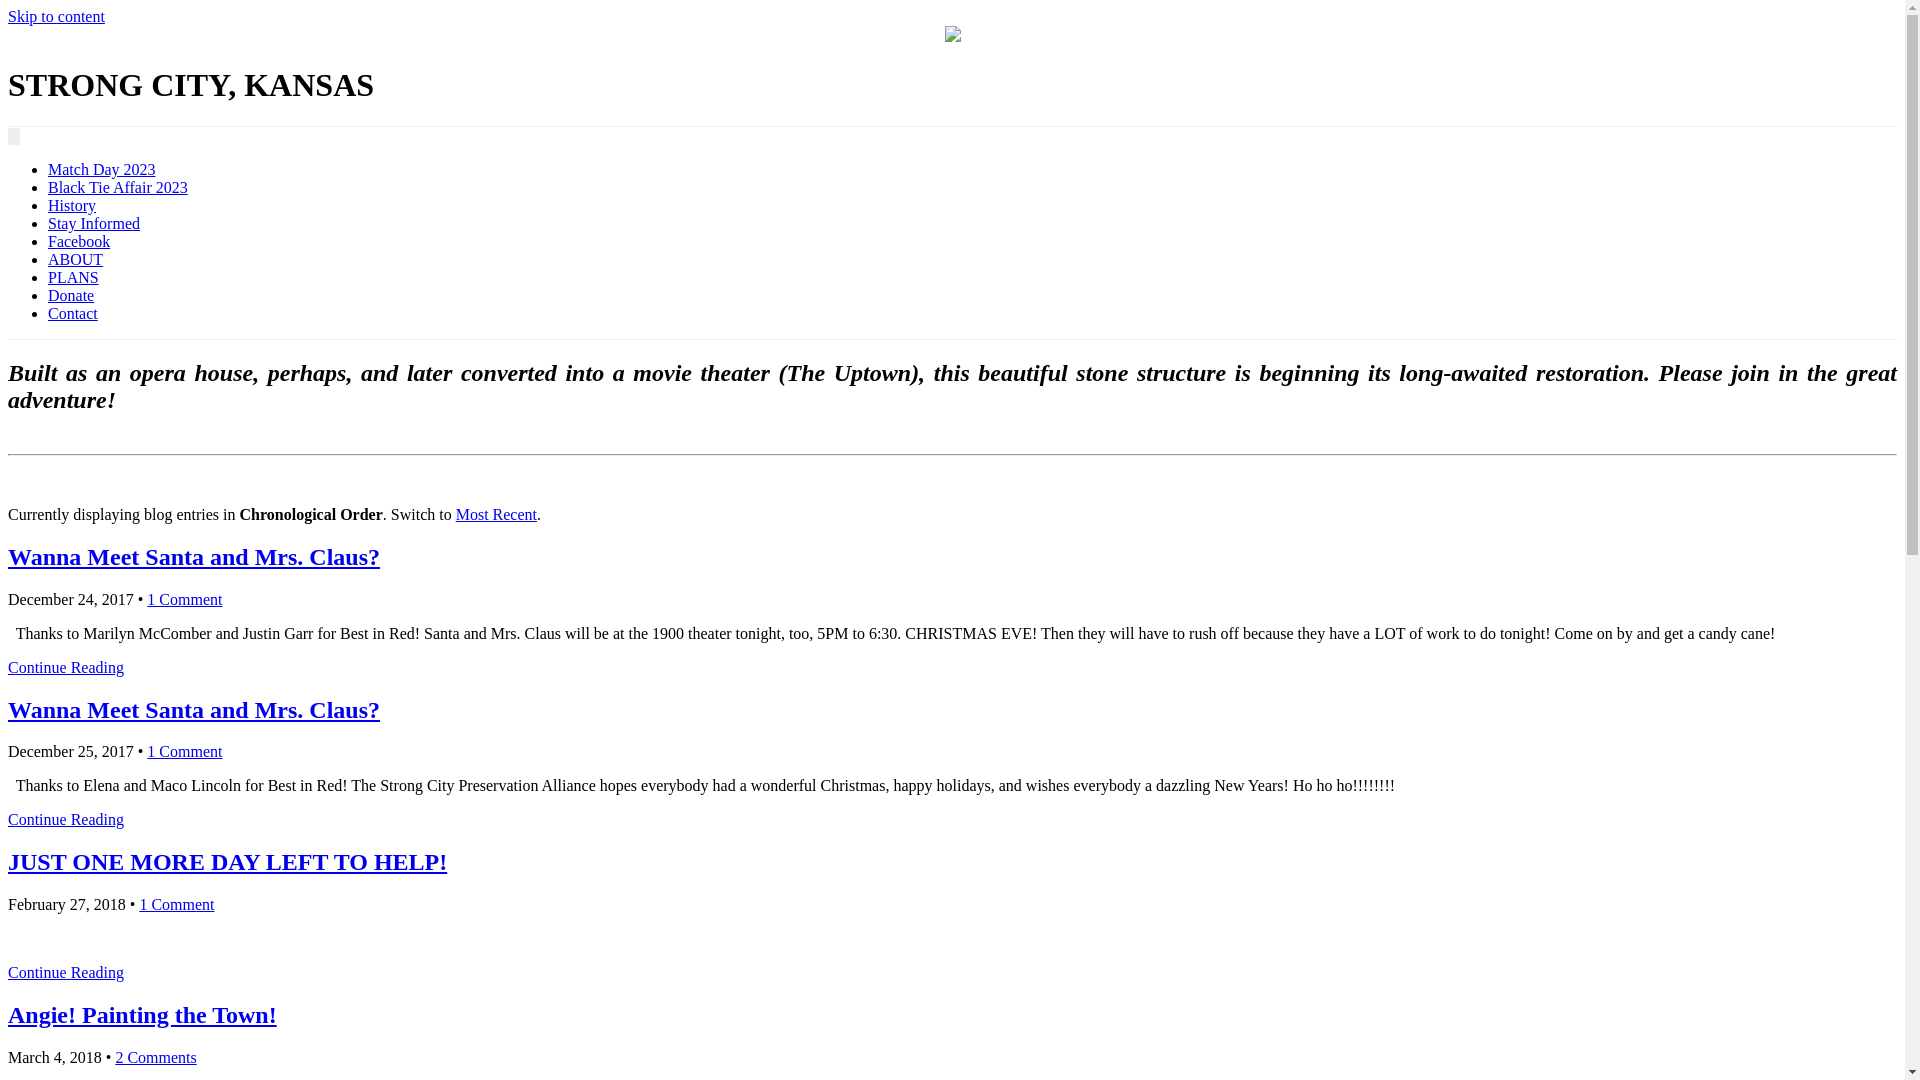  Describe the element at coordinates (76, 260) in the screenshot. I see `ABOUT` at that location.